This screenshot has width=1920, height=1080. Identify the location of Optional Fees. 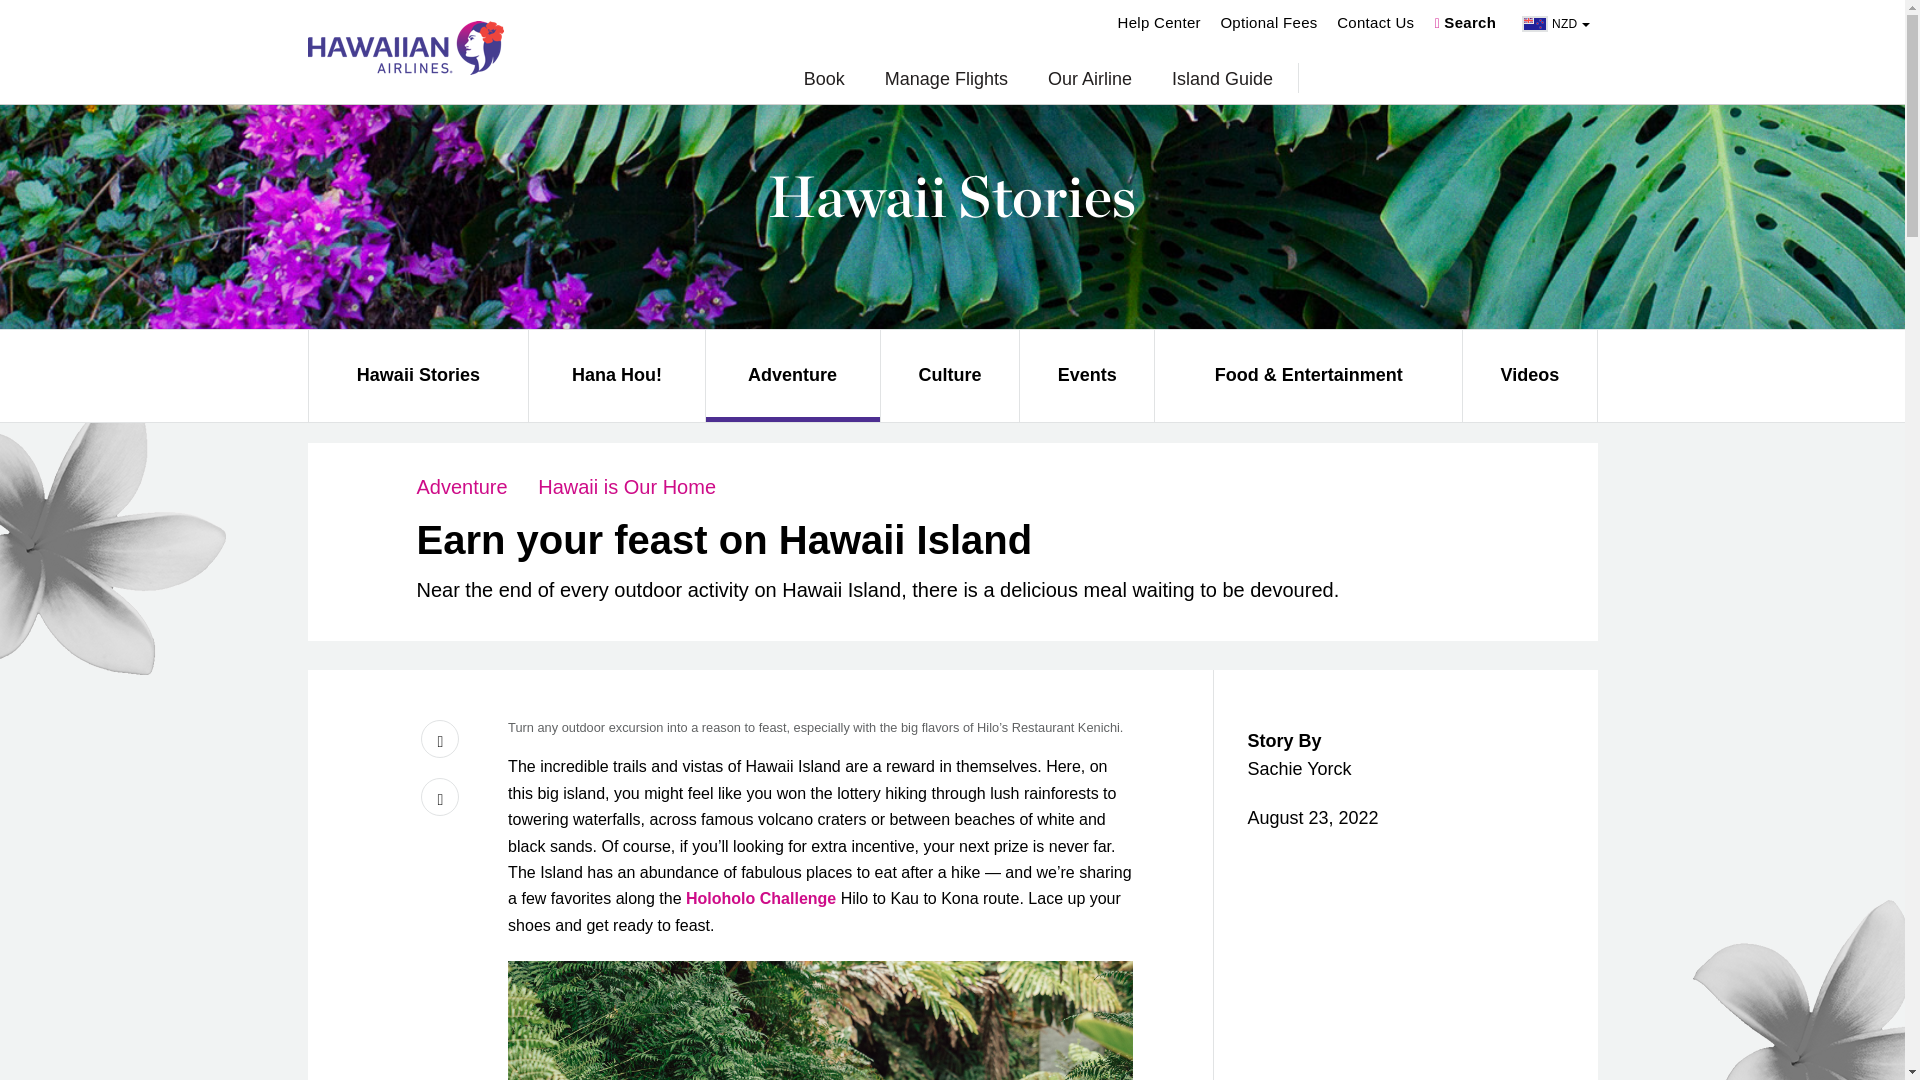
(1268, 22).